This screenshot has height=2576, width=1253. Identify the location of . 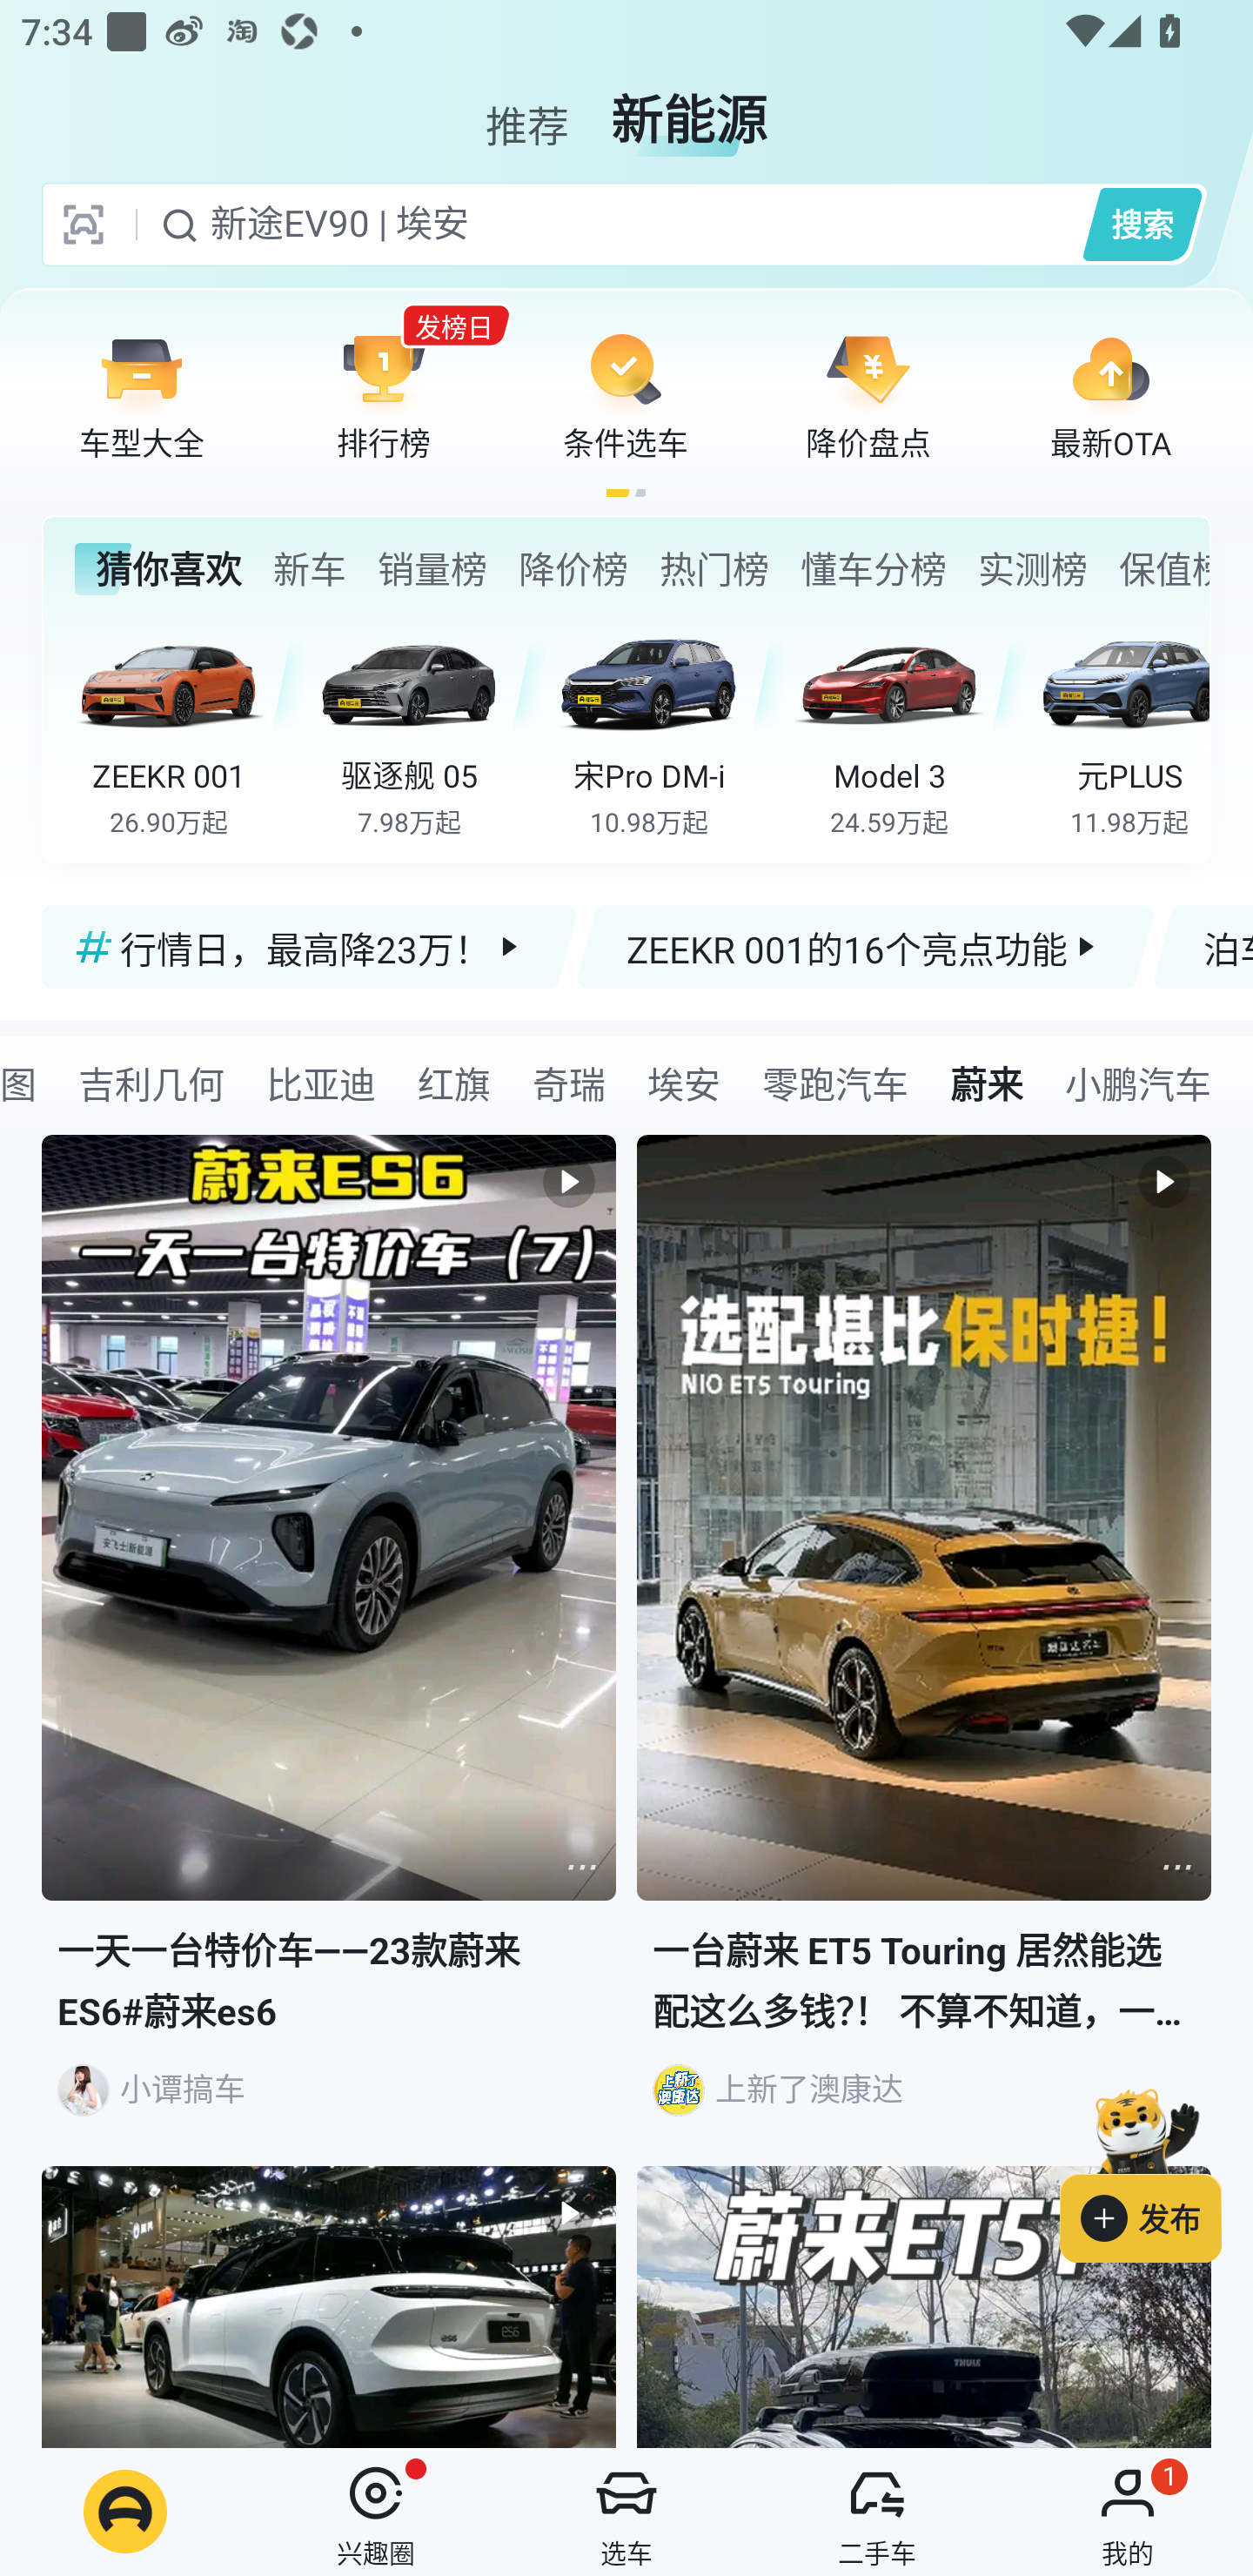
(924, 2306).